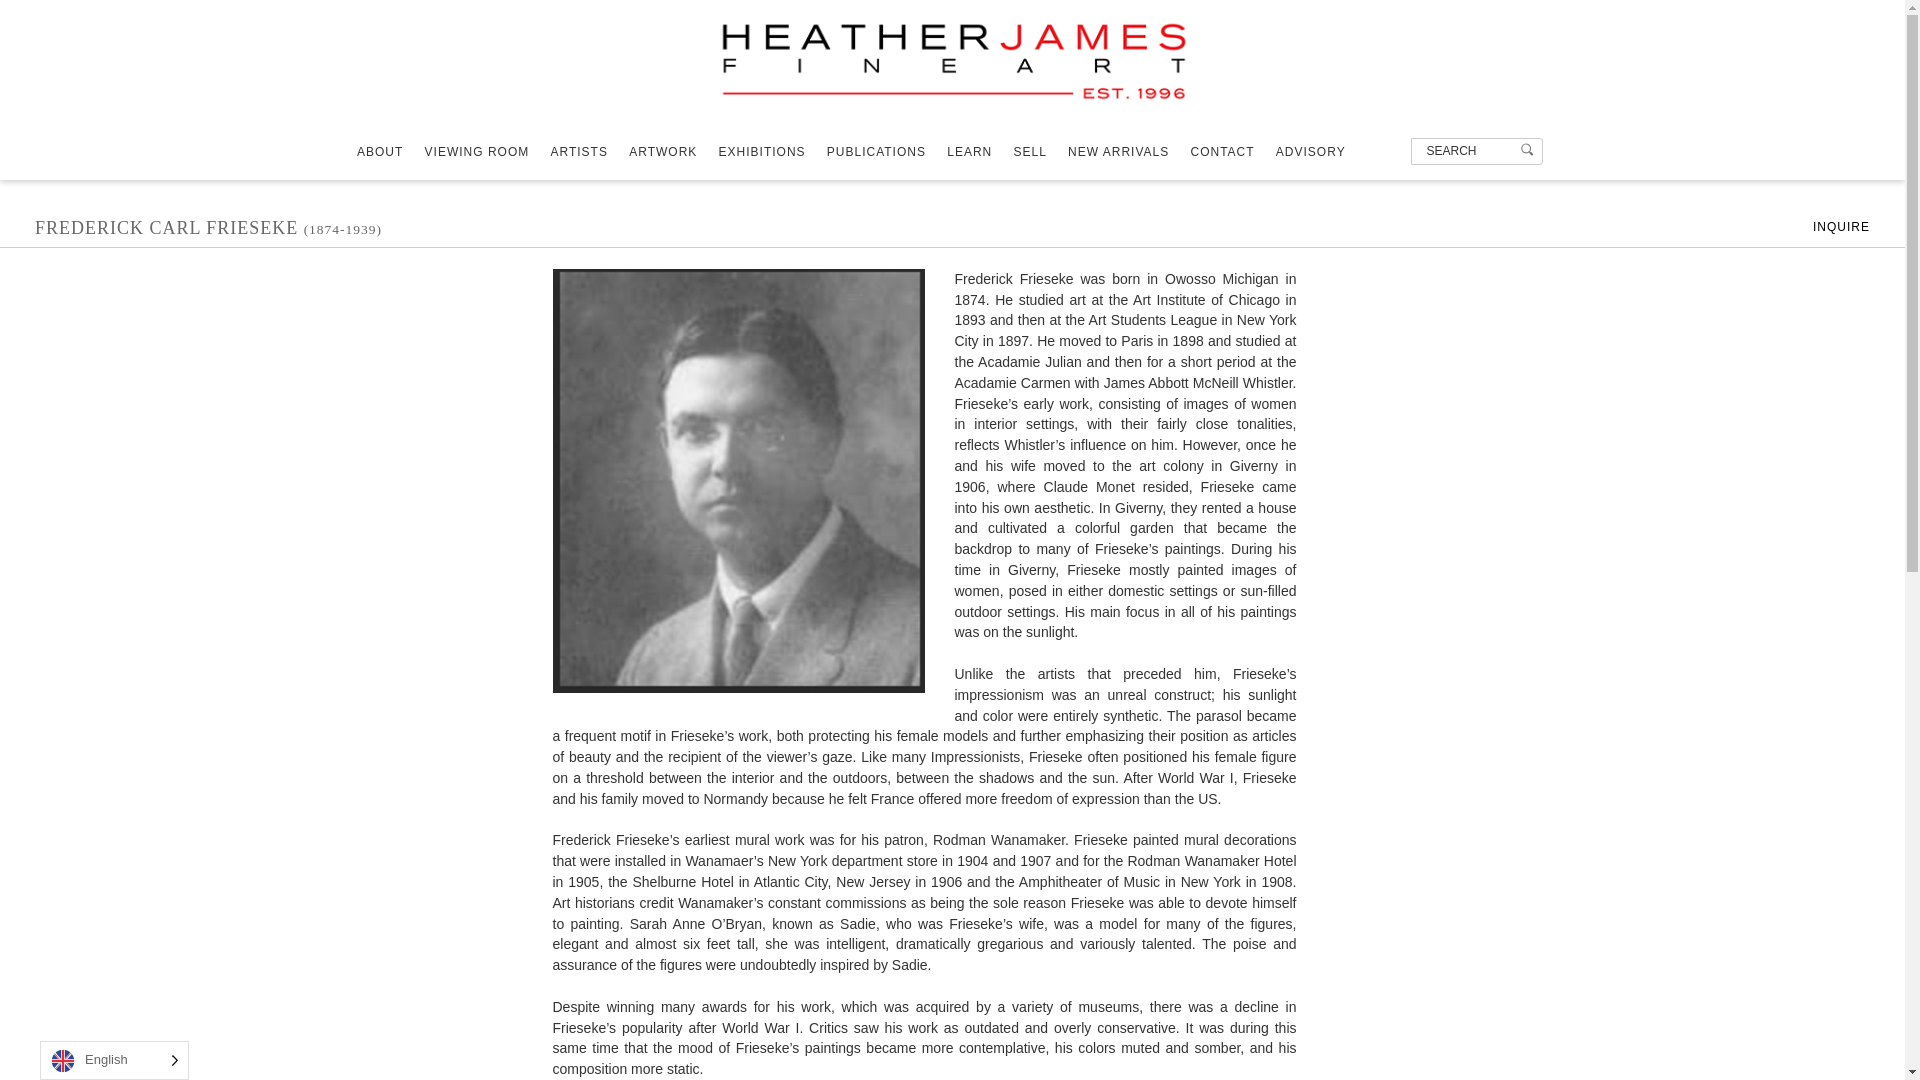  I want to click on ARTISTS, so click(586, 151).